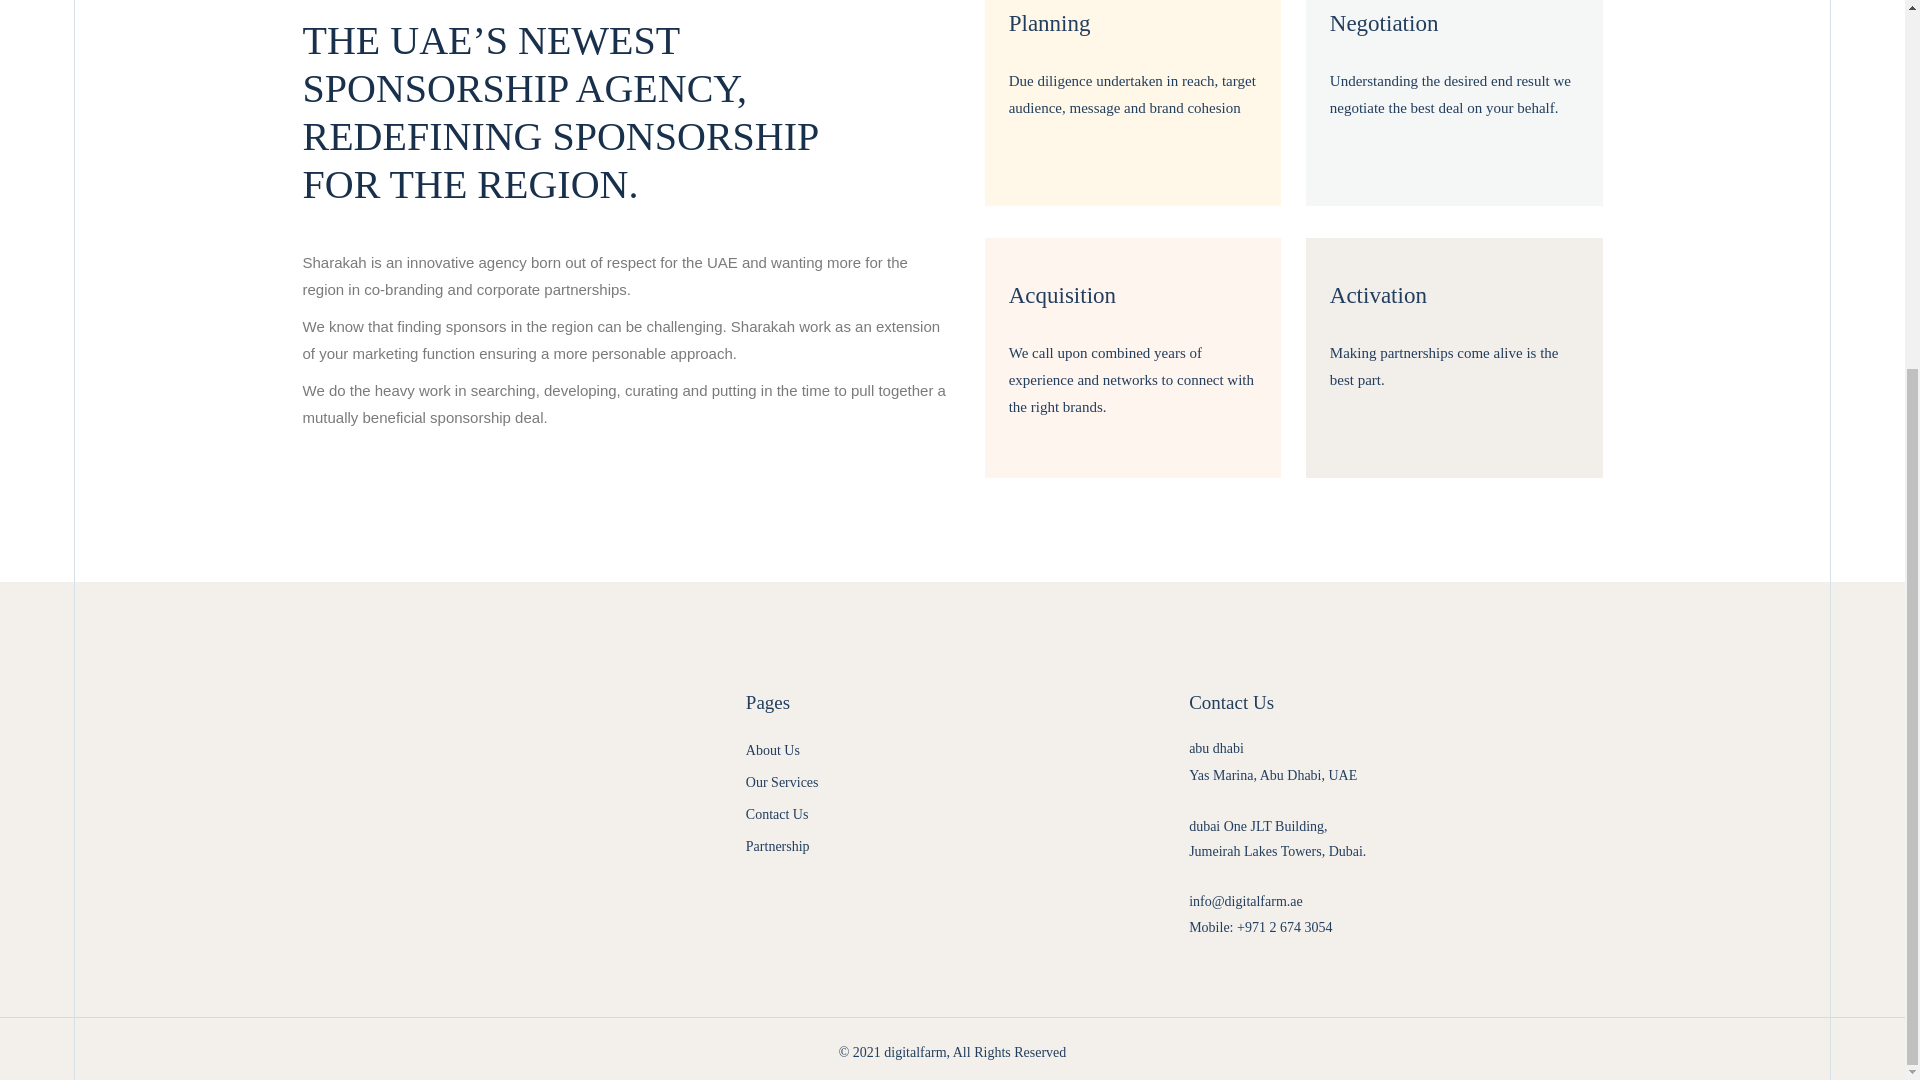 Image resolution: width=1920 pixels, height=1080 pixels. I want to click on Our Services, so click(914, 1052).